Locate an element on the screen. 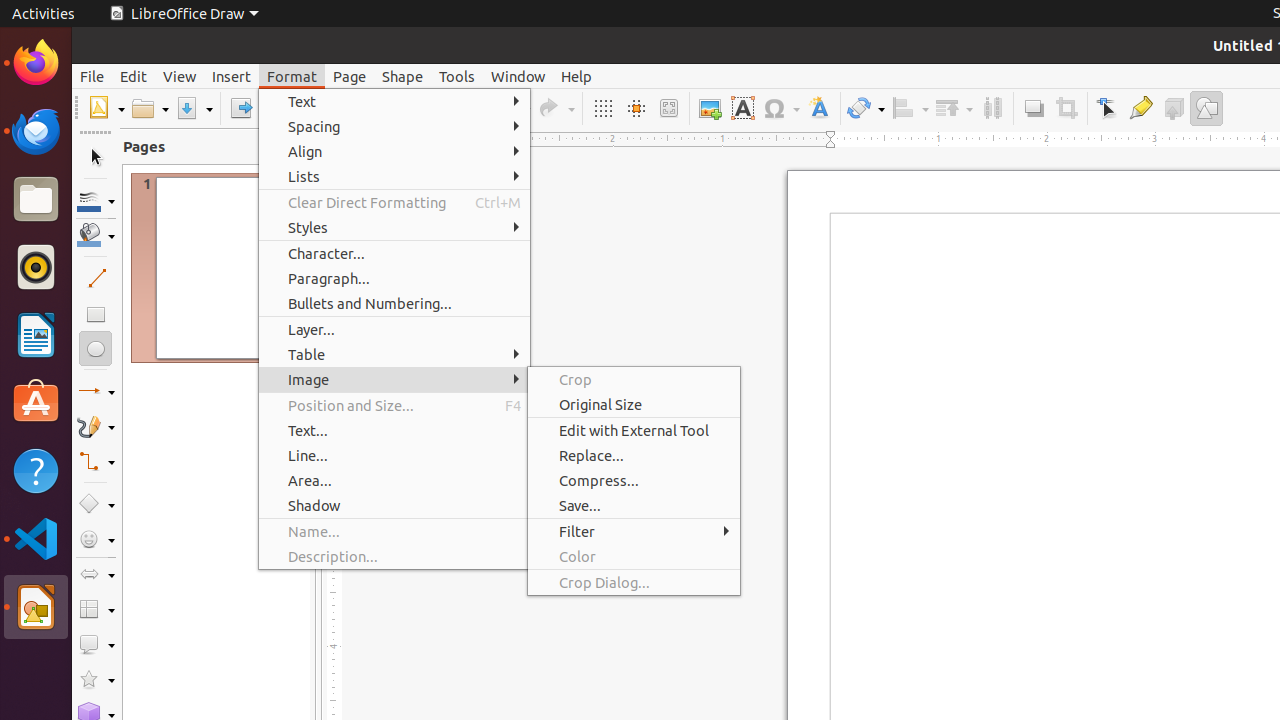 This screenshot has width=1280, height=720. Toggle Extrusion is located at coordinates (1174, 108).